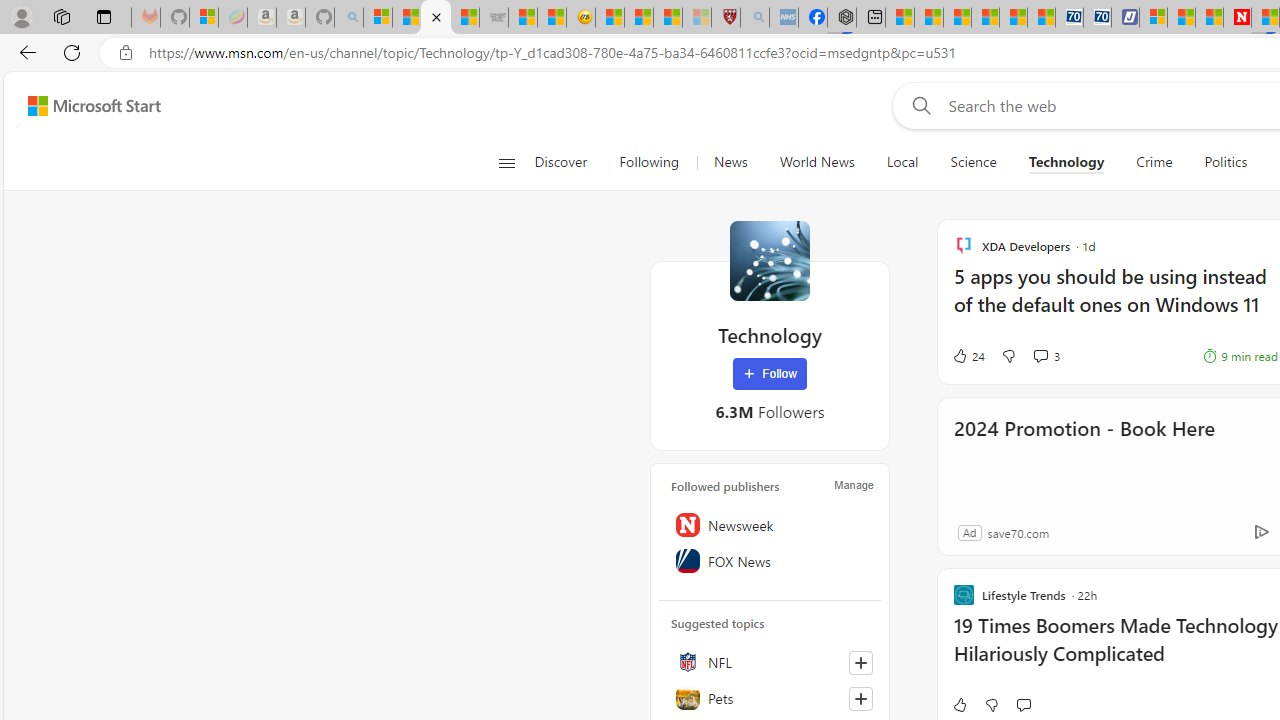 This screenshot has width=1280, height=720. Describe the element at coordinates (696, 18) in the screenshot. I see `12 Popular Science Lies that Must be Corrected - Sleeping` at that location.